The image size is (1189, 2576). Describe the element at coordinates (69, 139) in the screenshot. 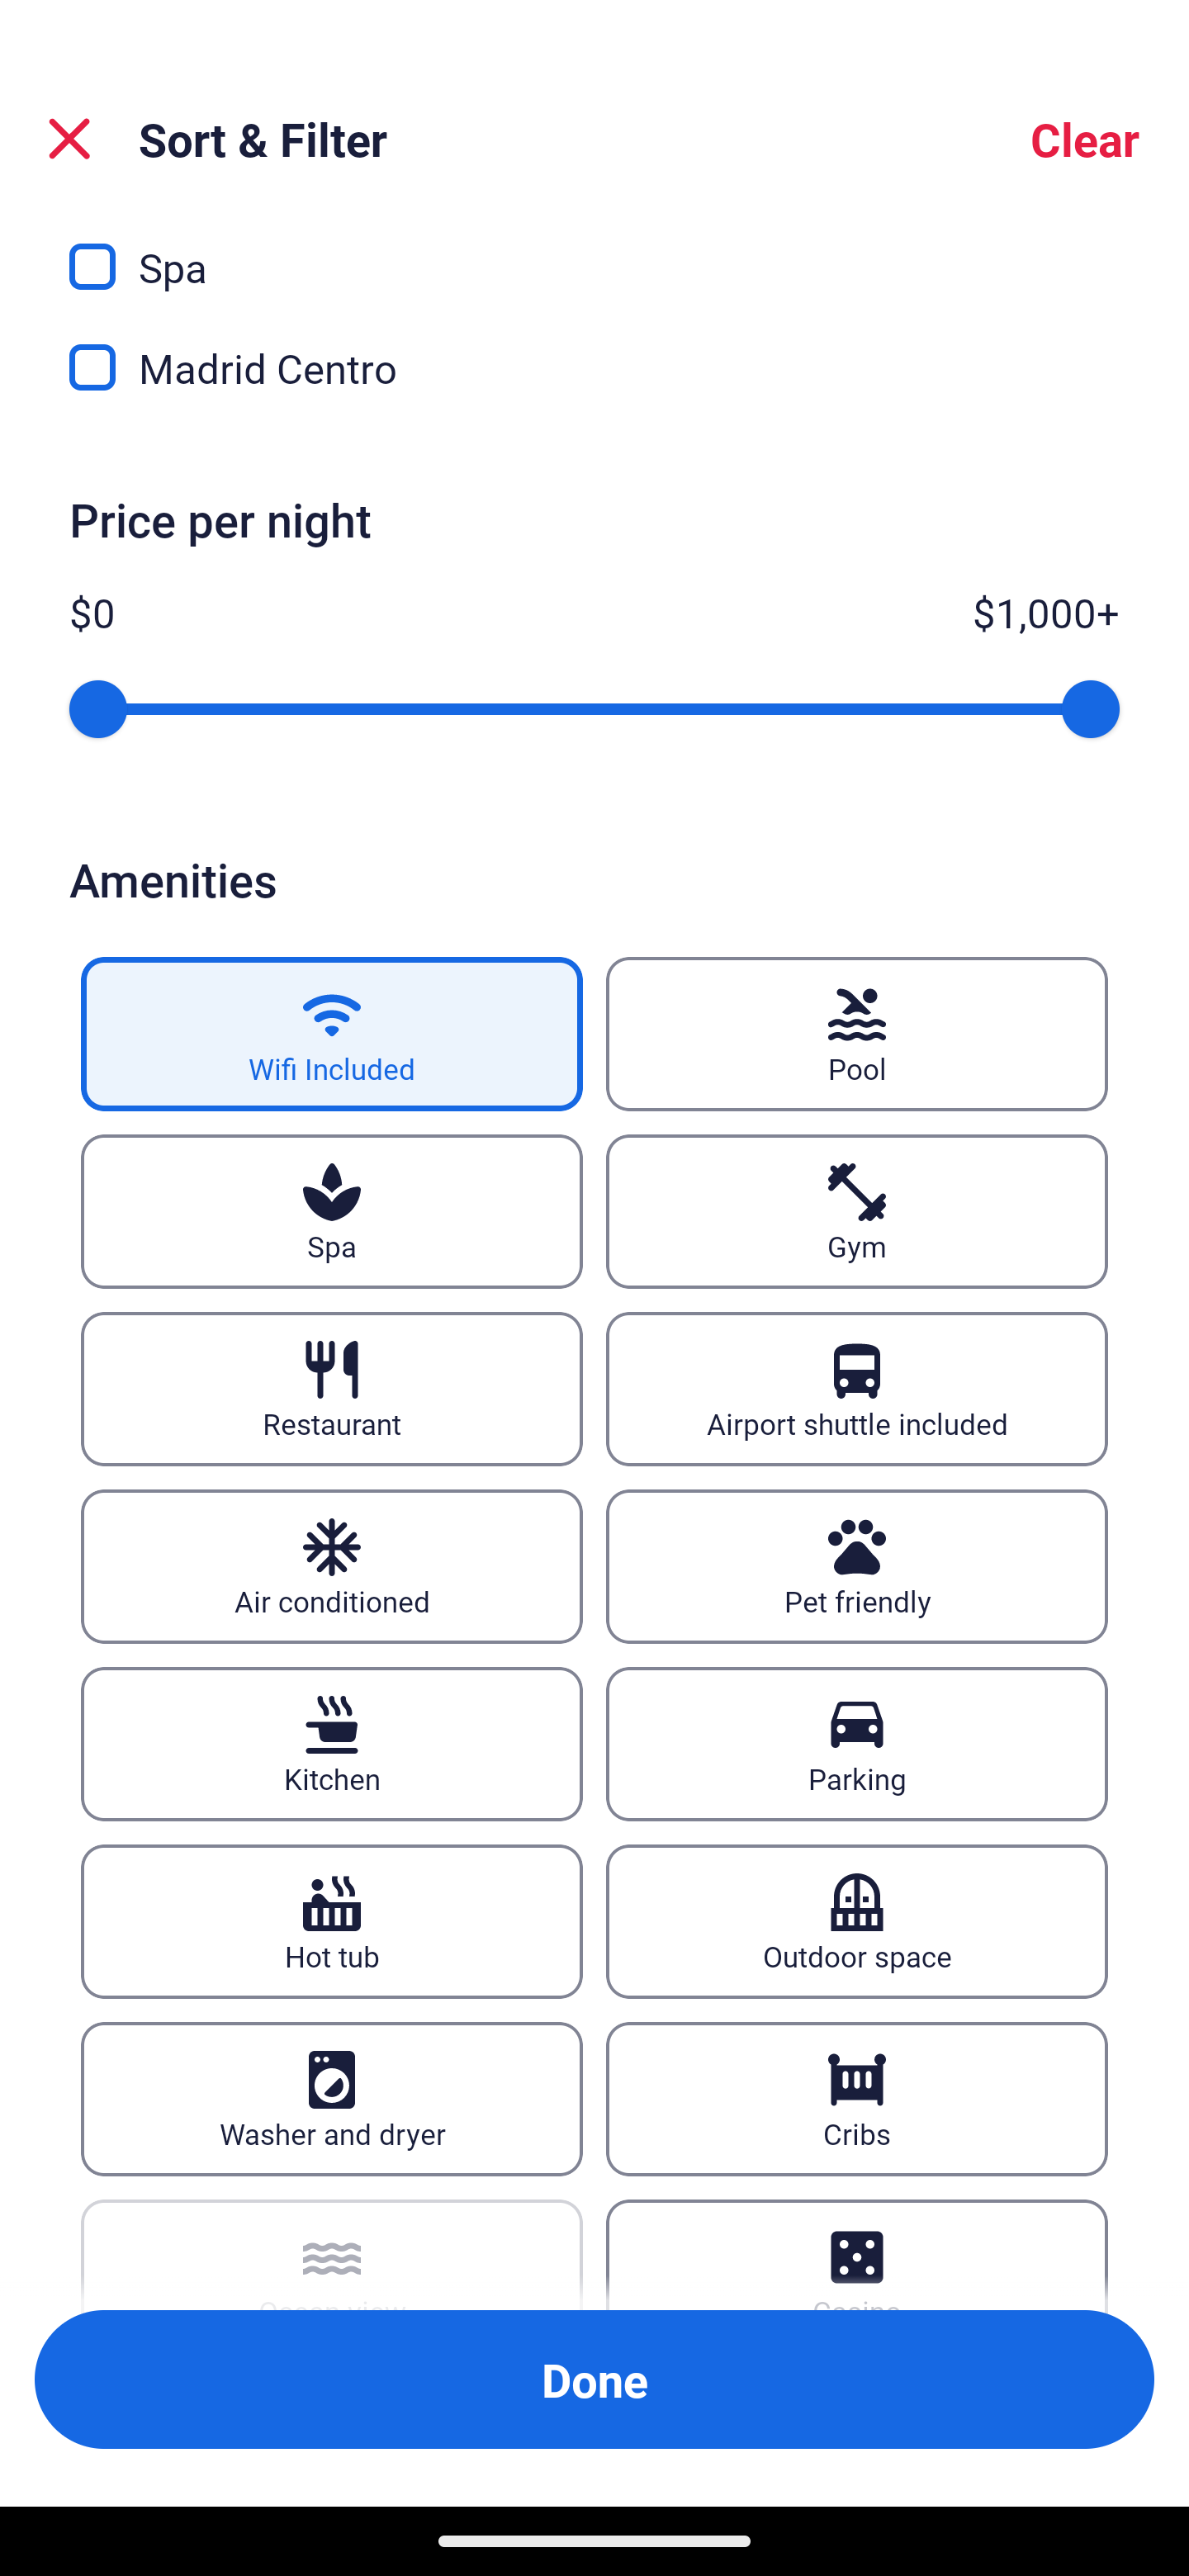

I see `Close Sort and Filter` at that location.